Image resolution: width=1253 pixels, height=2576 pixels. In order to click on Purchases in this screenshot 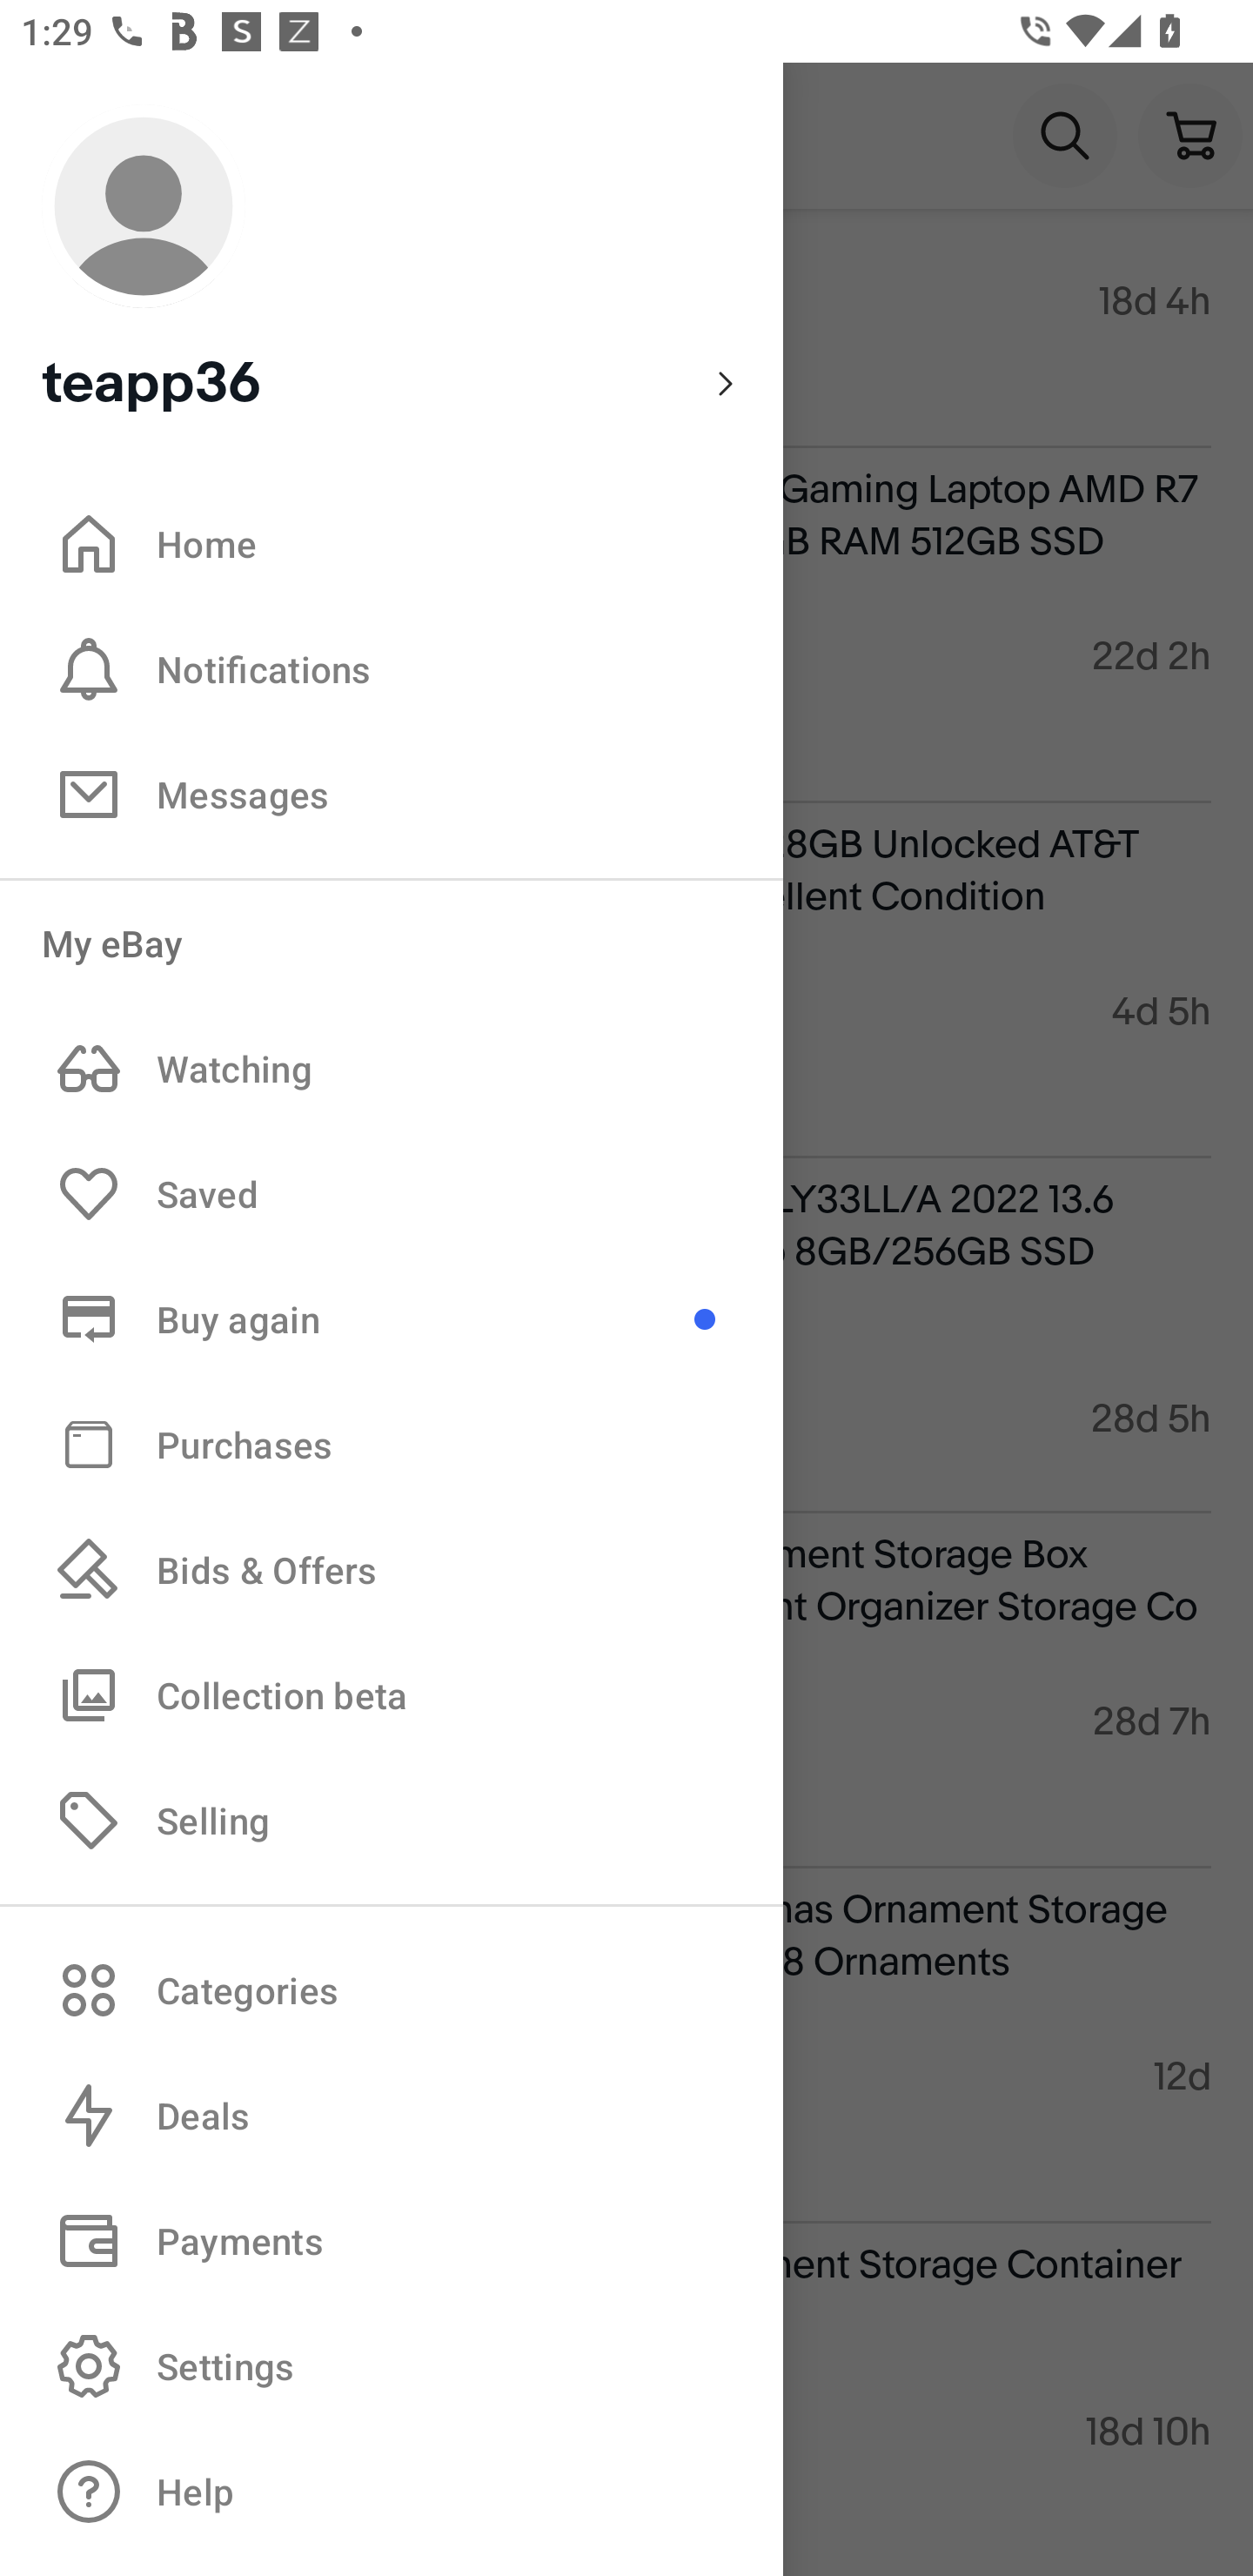, I will do `click(392, 1443)`.